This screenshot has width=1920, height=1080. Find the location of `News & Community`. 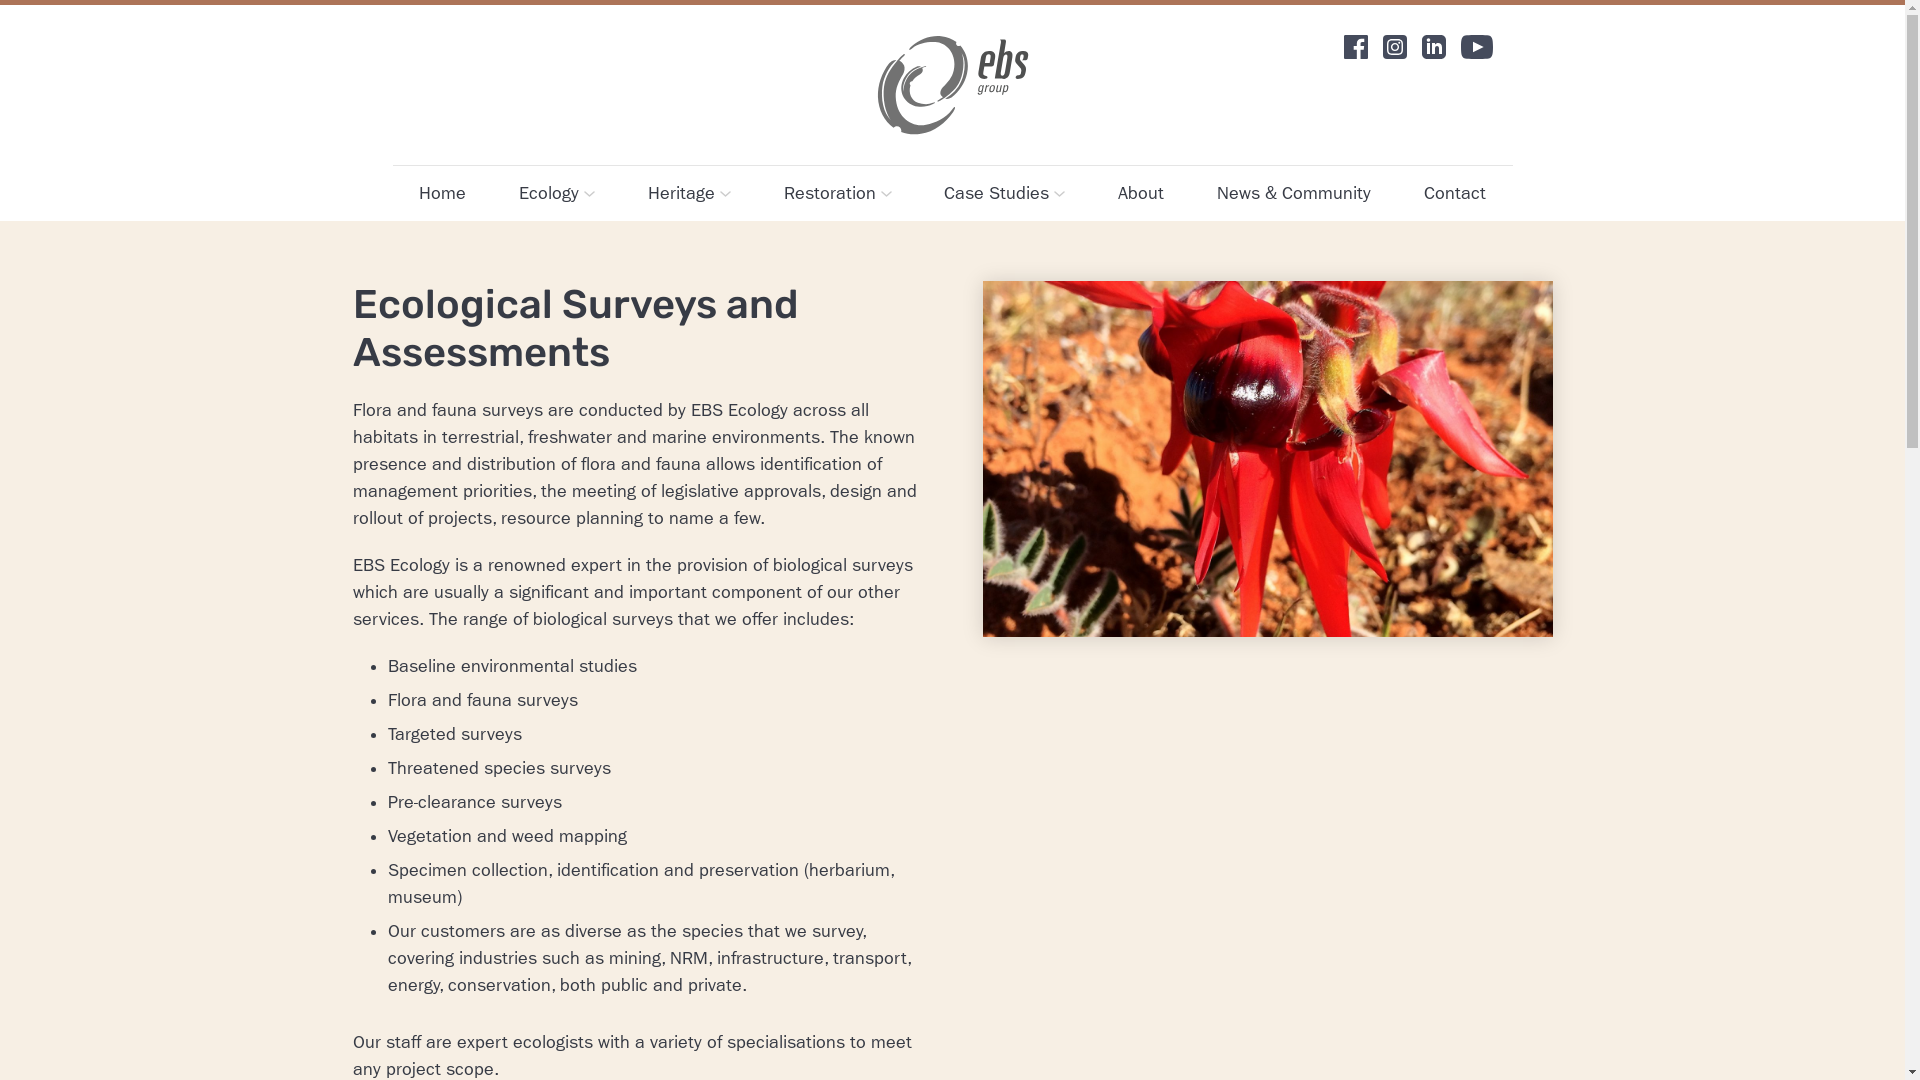

News & Community is located at coordinates (1294, 194).